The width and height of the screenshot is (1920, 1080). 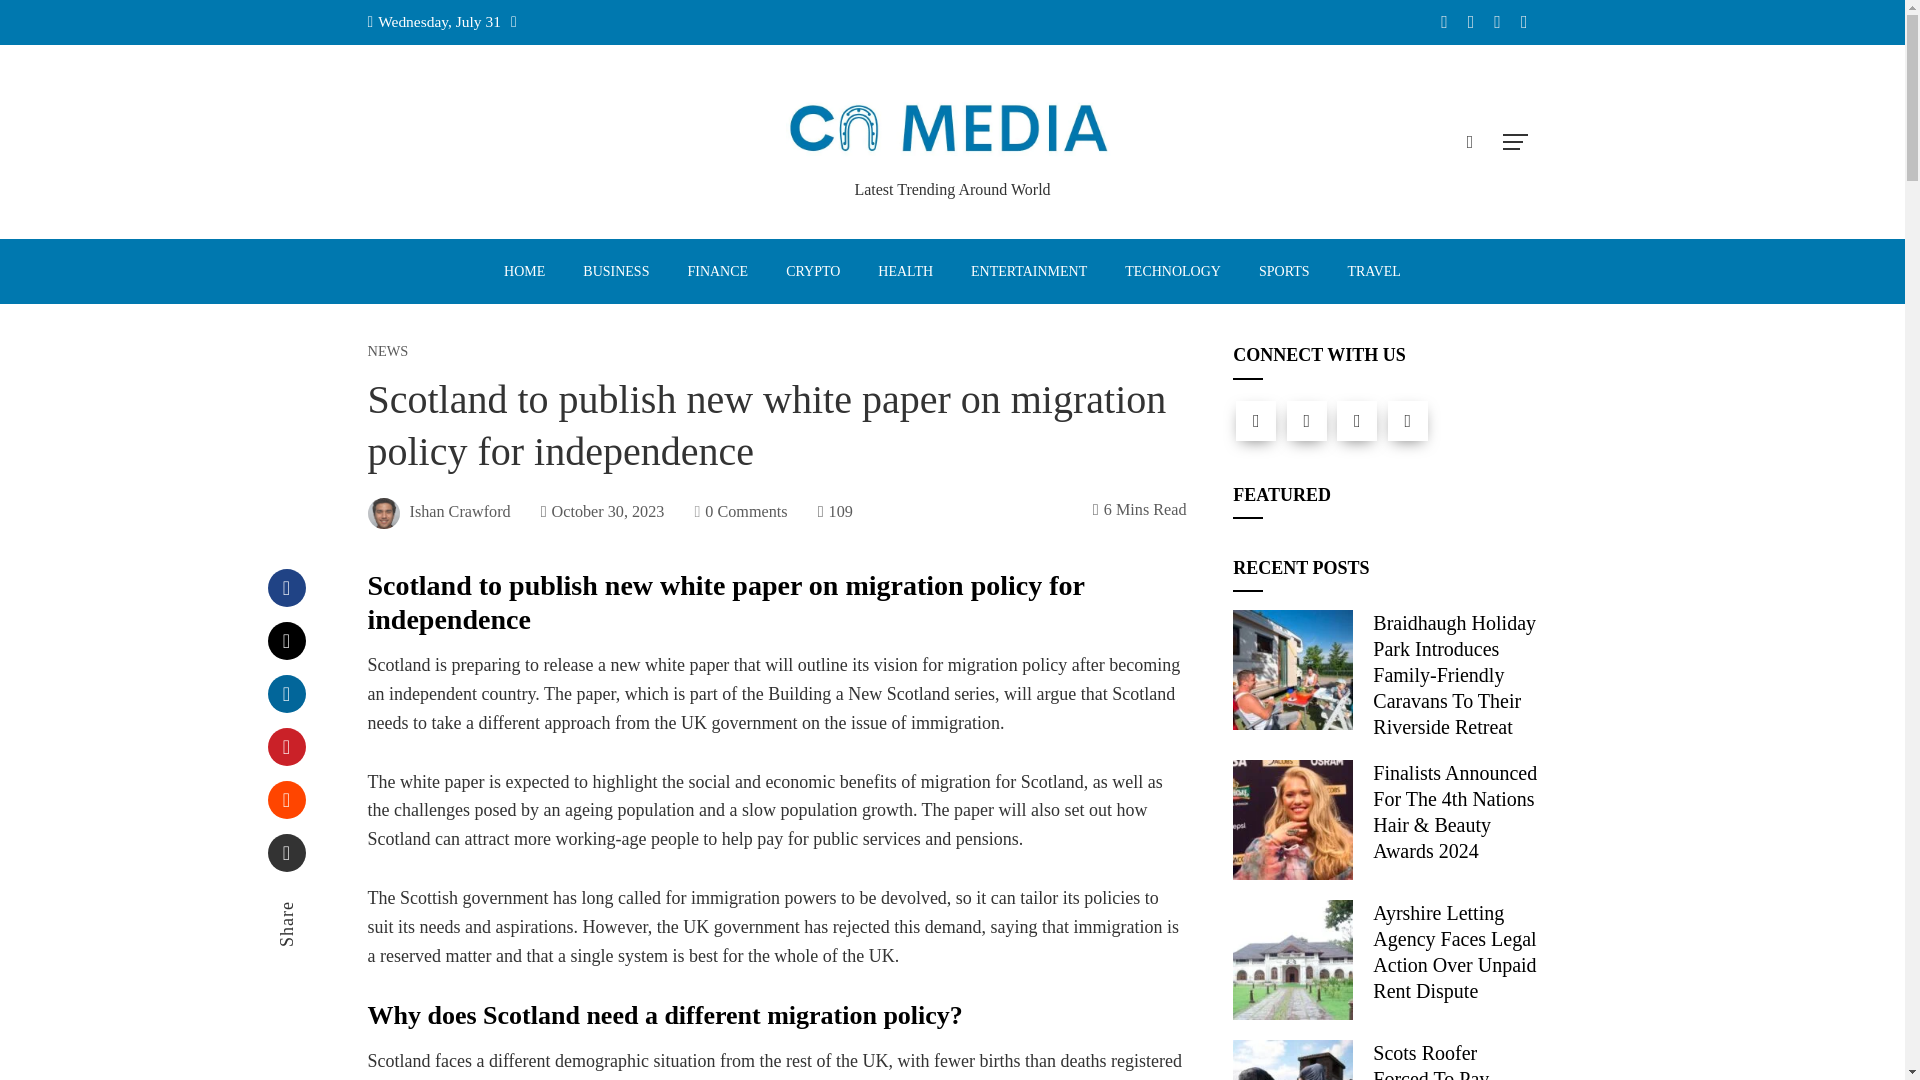 I want to click on BUSINESS, so click(x=615, y=271).